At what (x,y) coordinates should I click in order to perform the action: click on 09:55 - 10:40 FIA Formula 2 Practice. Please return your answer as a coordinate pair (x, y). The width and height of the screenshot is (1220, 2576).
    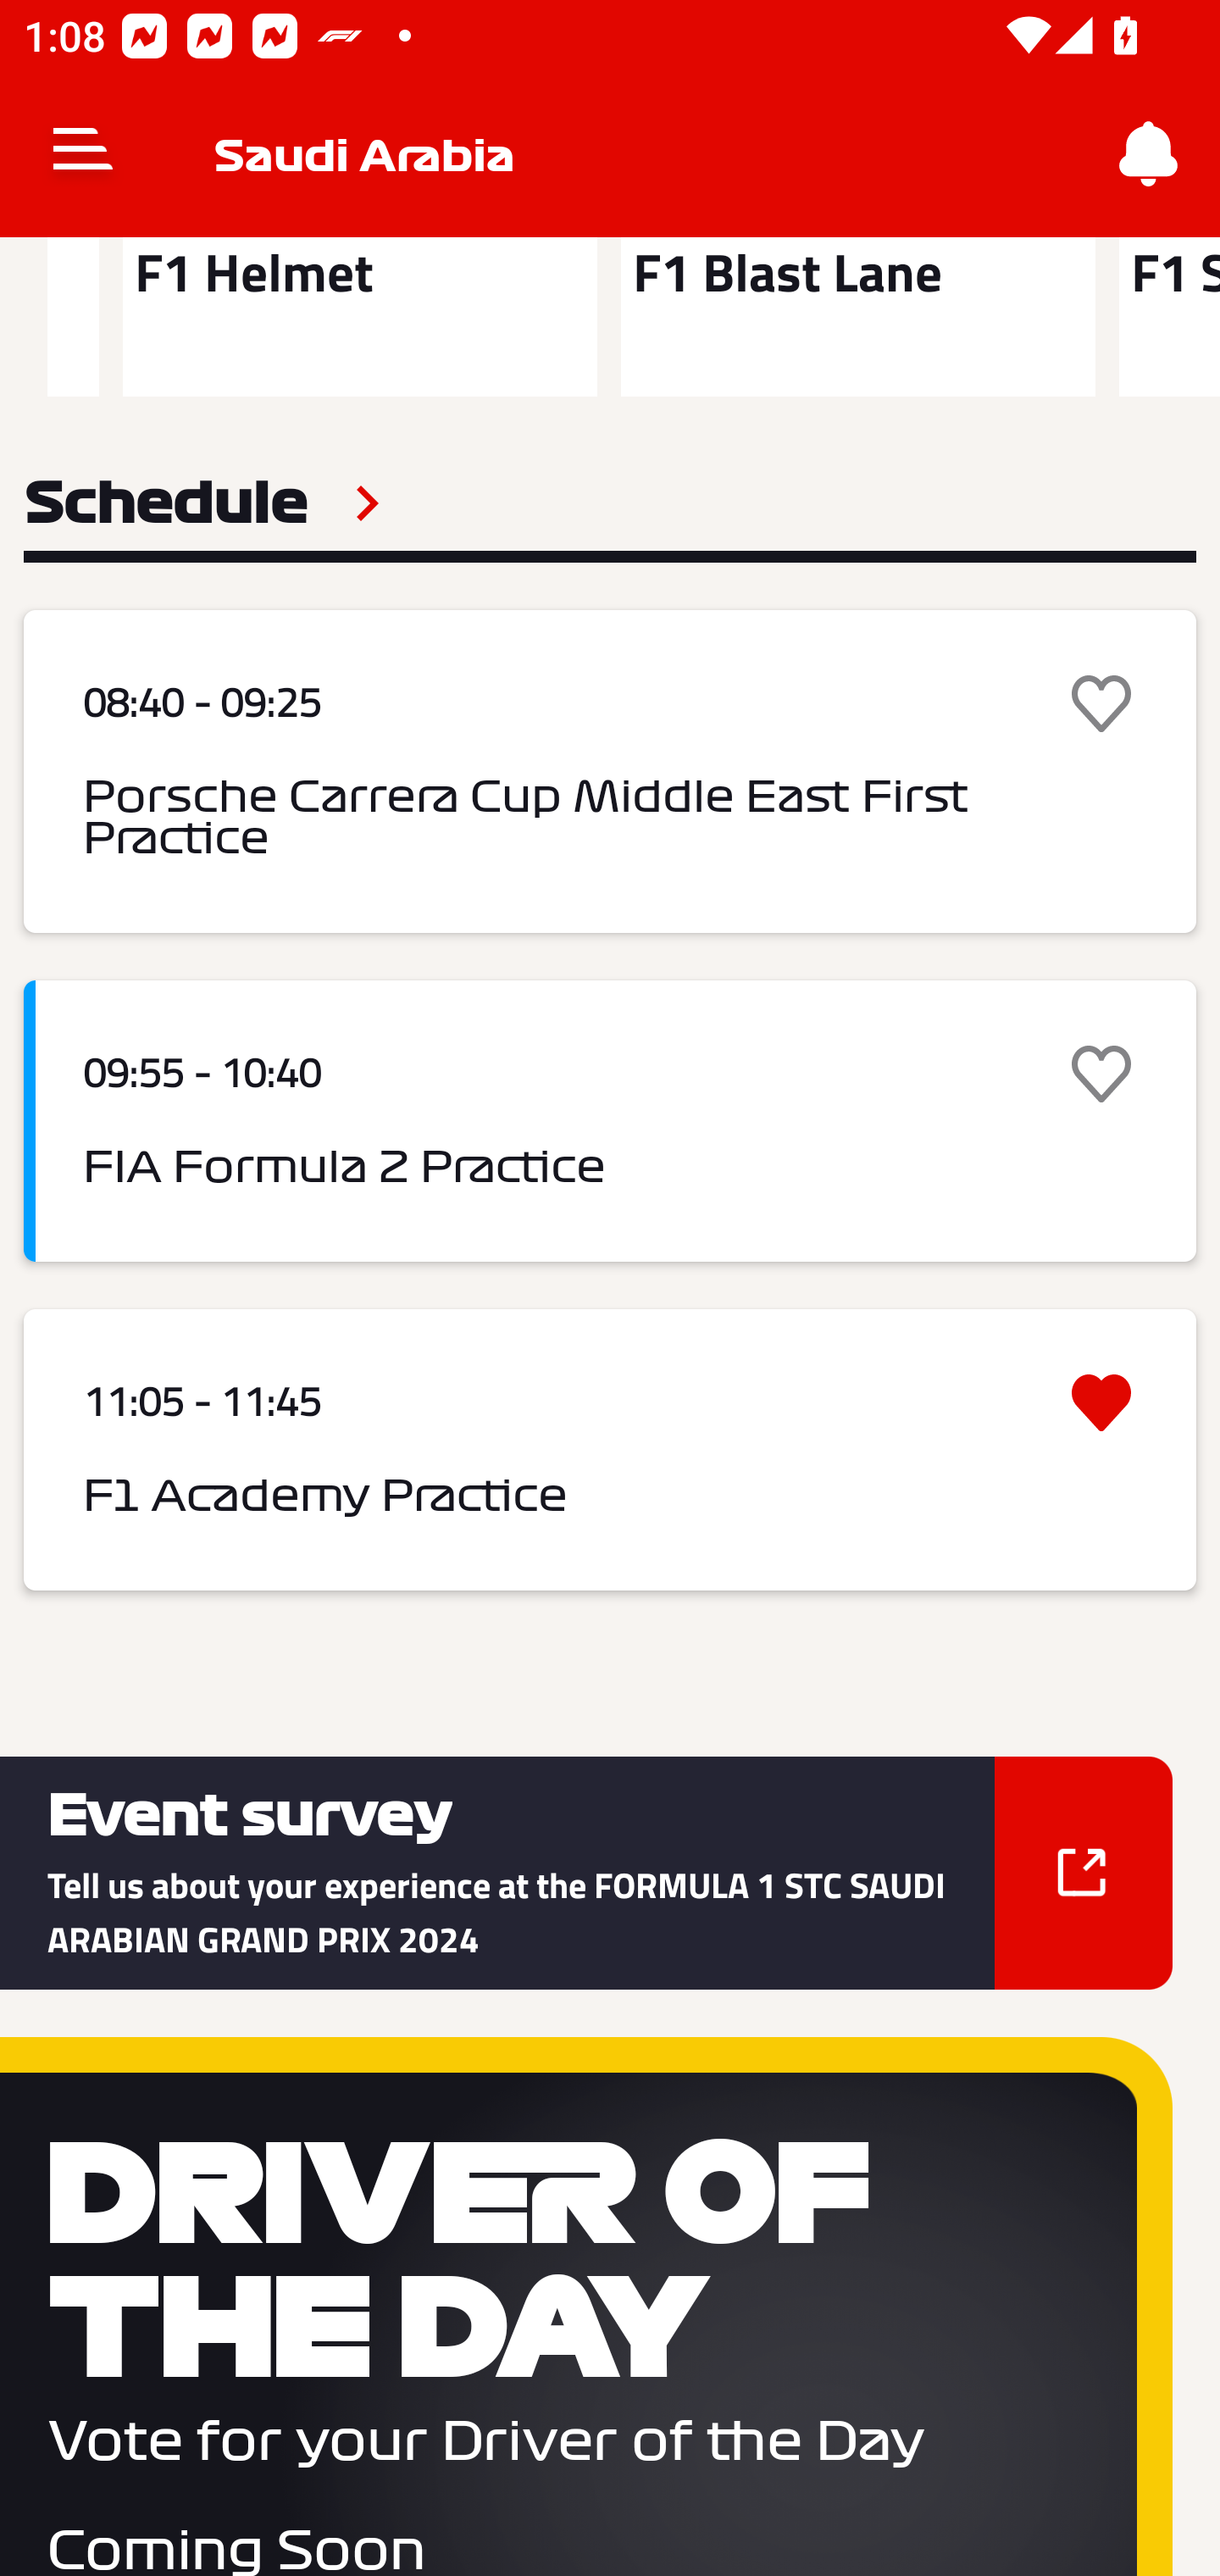
    Looking at the image, I should click on (610, 1122).